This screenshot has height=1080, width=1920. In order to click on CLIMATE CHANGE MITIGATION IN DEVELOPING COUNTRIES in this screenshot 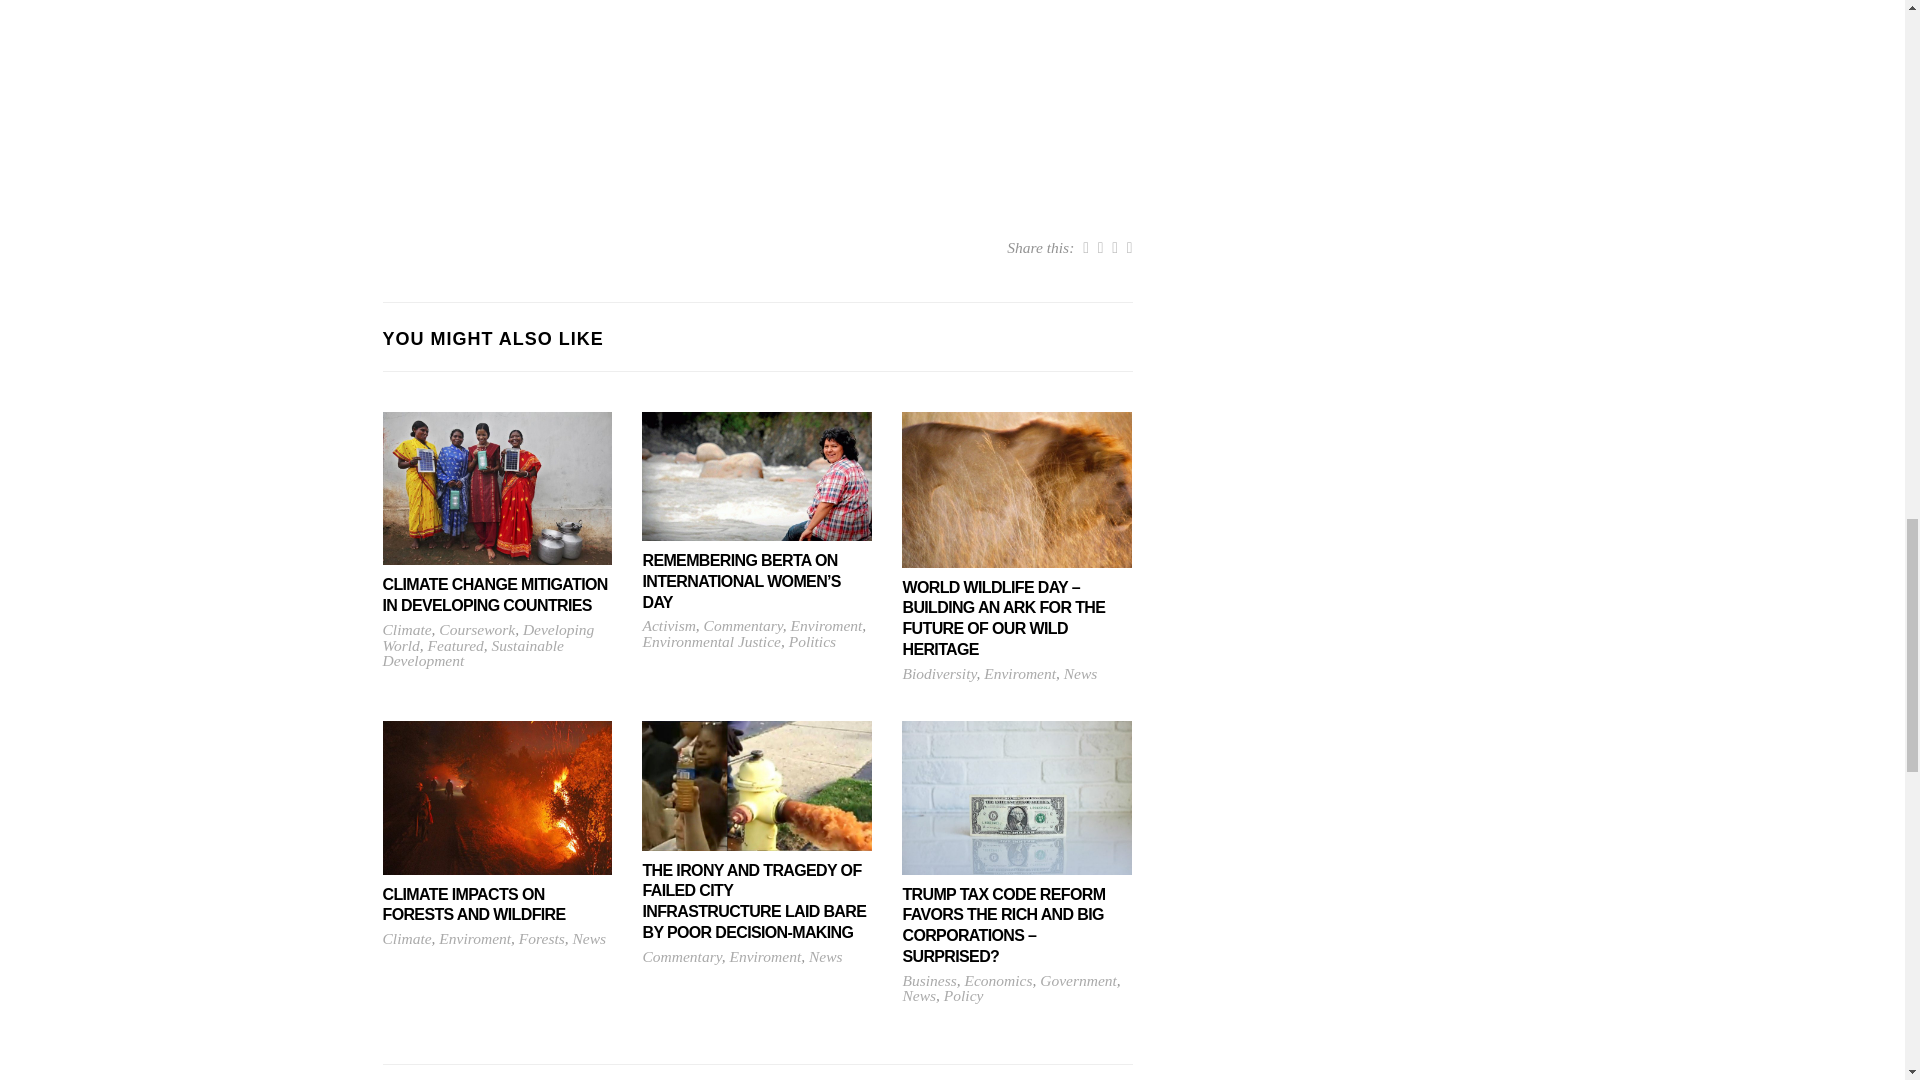, I will do `click(497, 643)`.